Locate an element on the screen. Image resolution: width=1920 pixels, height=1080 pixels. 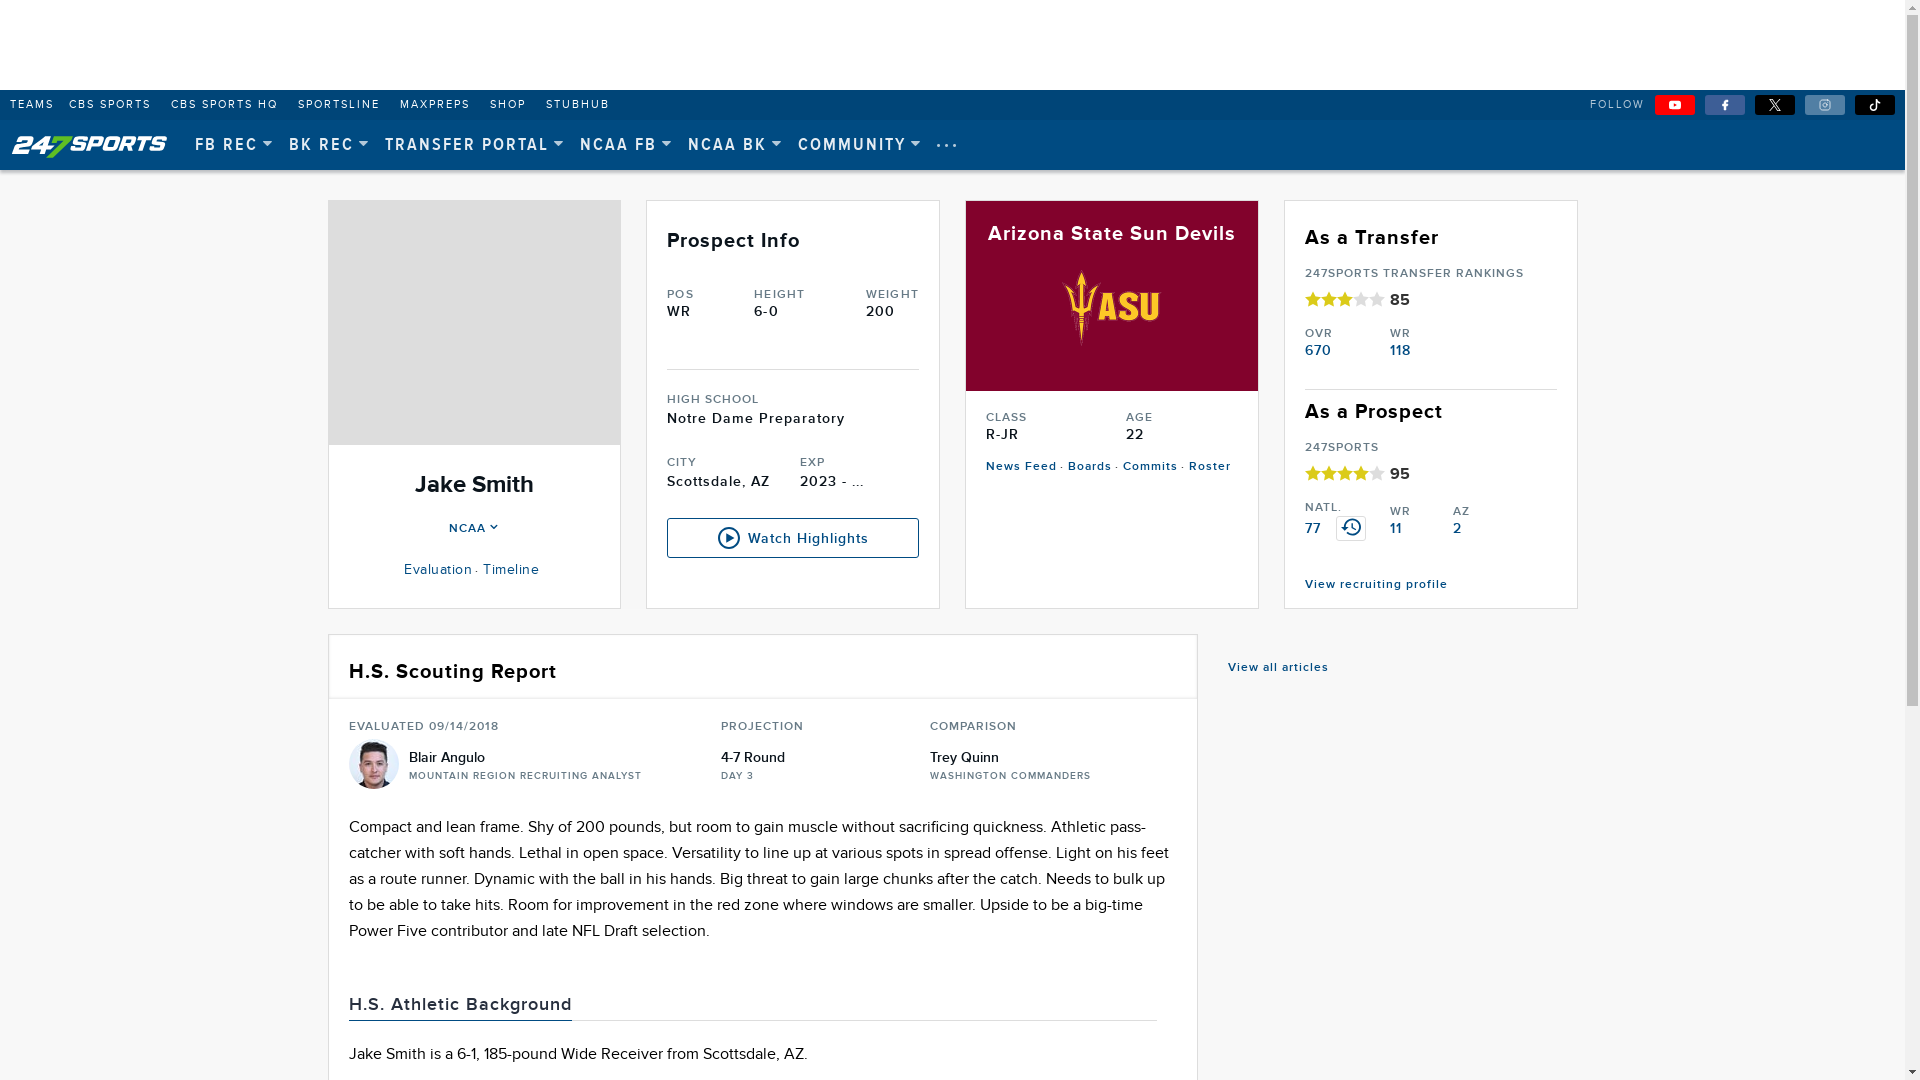
Commits is located at coordinates (1150, 466).